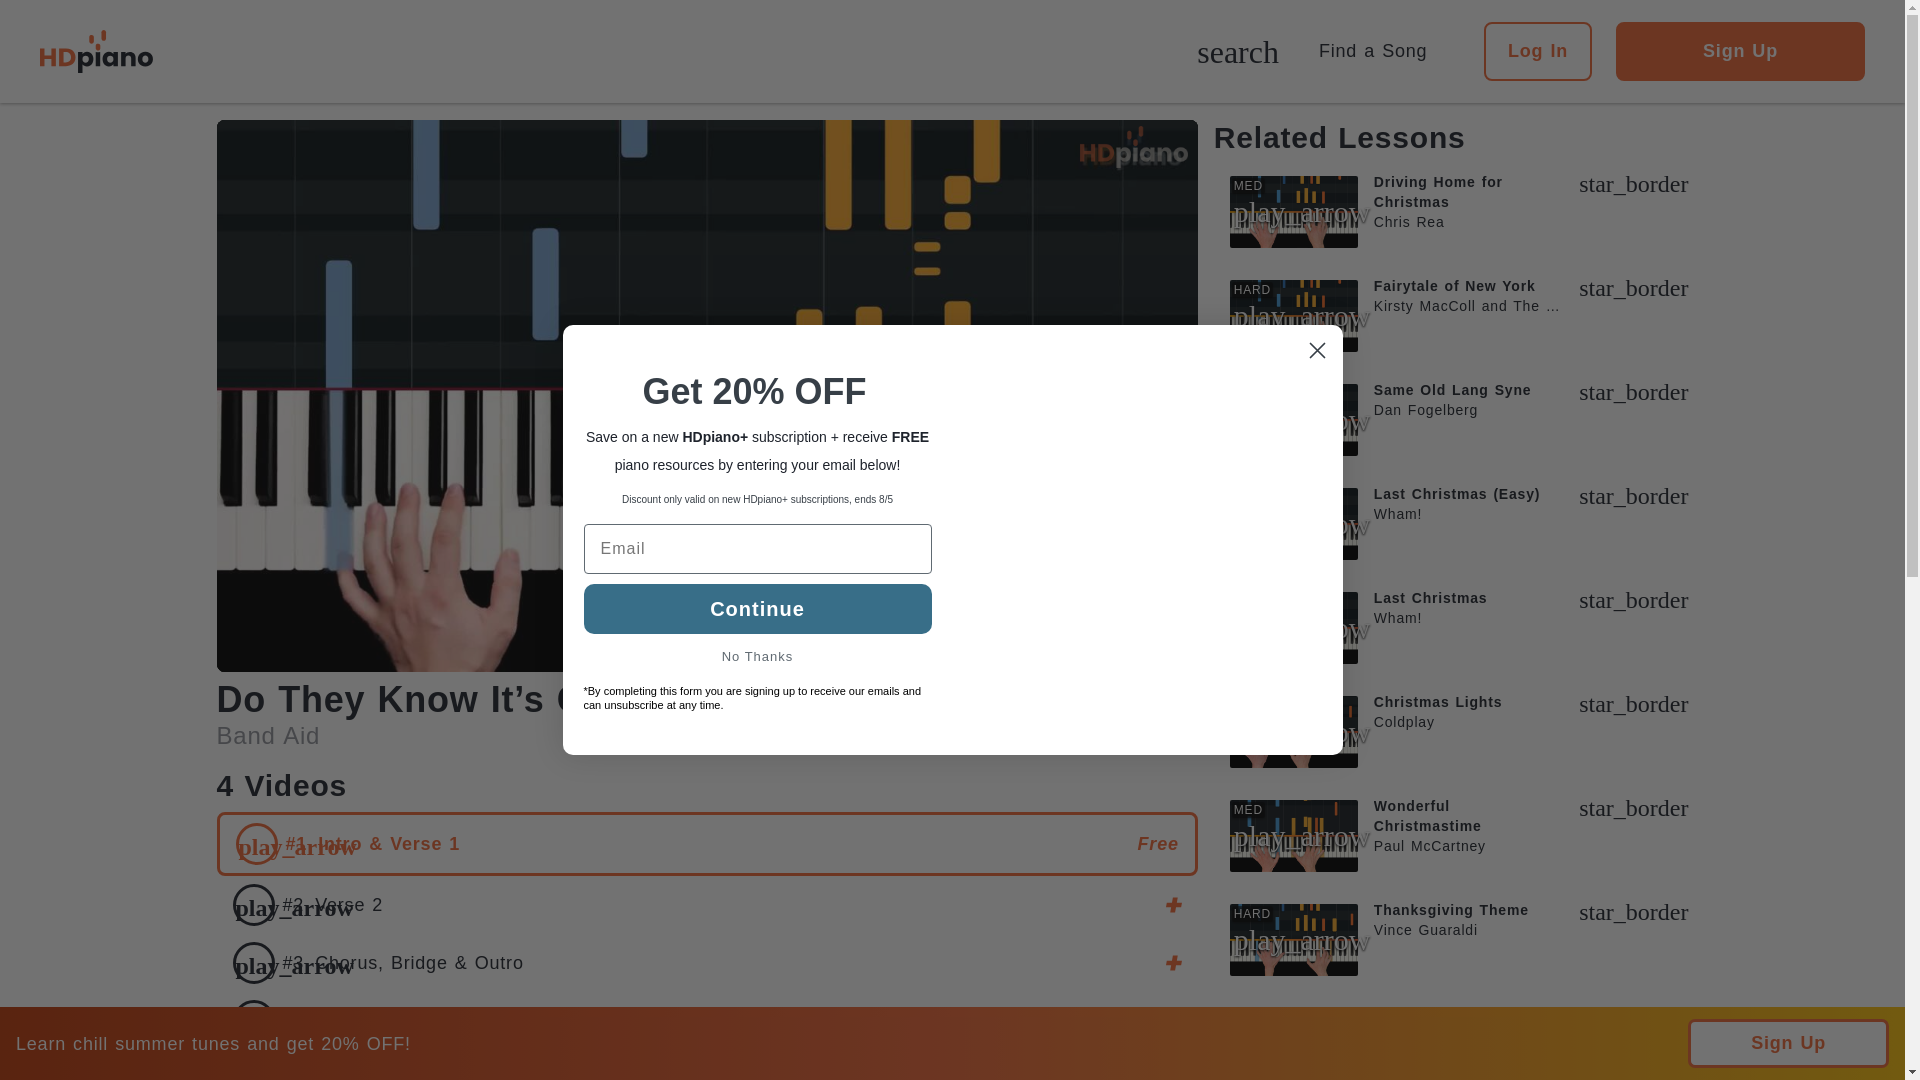  I want to click on Play Video, so click(707, 395).